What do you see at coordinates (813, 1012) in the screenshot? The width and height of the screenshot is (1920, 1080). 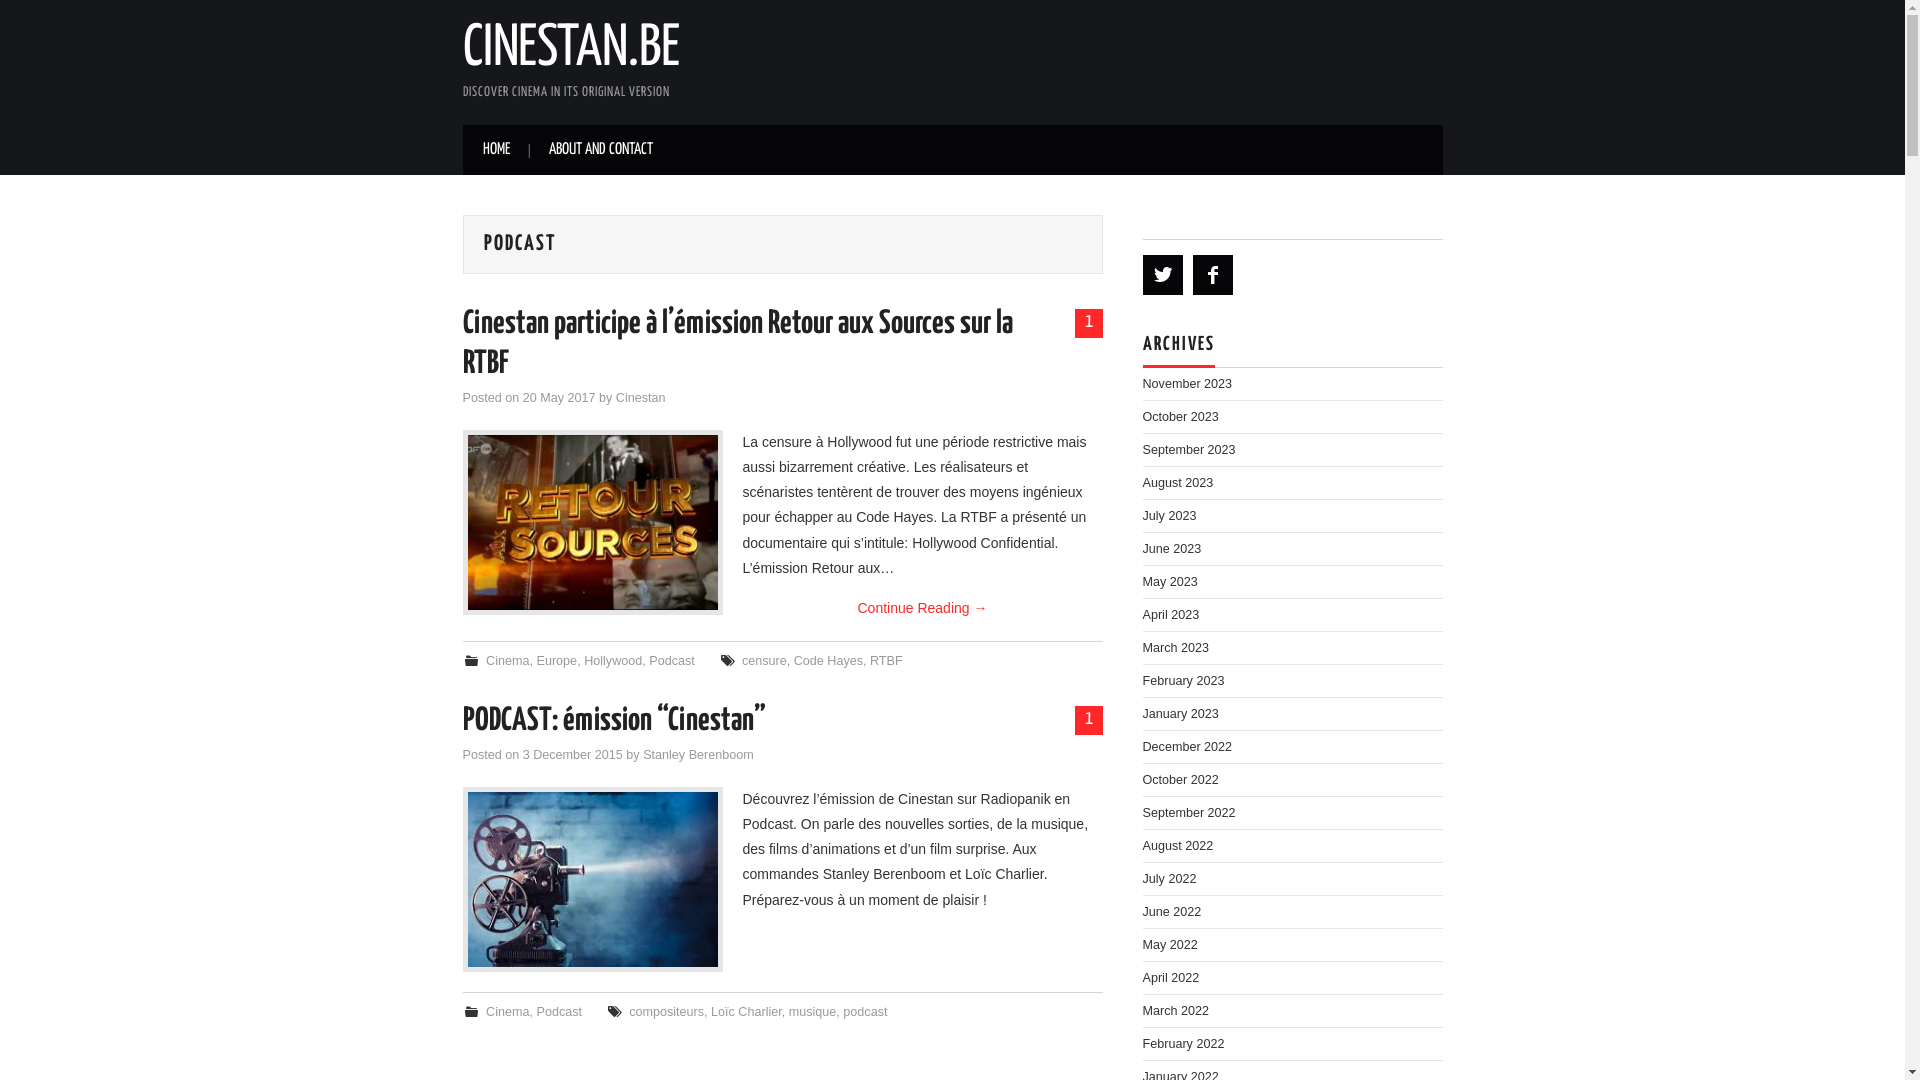 I see `musique` at bounding box center [813, 1012].